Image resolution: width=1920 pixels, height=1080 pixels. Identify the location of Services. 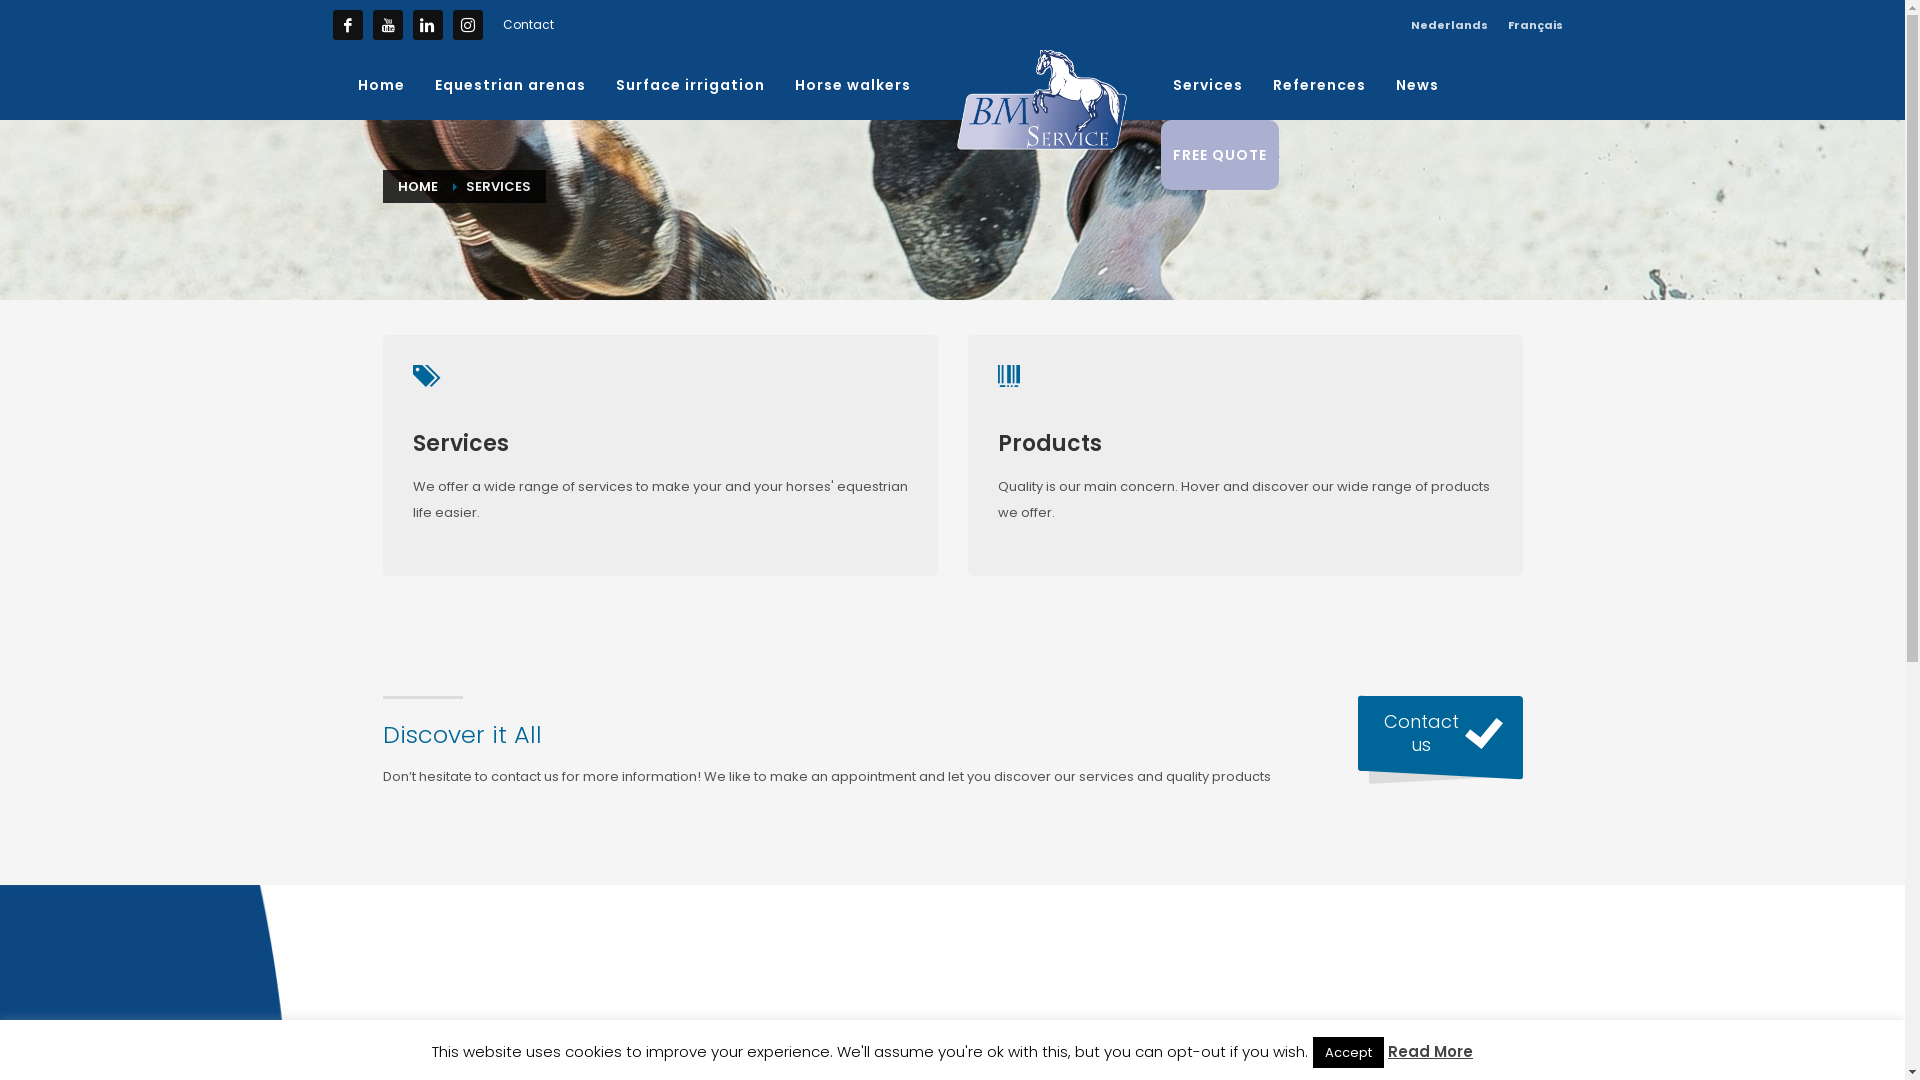
(1208, 85).